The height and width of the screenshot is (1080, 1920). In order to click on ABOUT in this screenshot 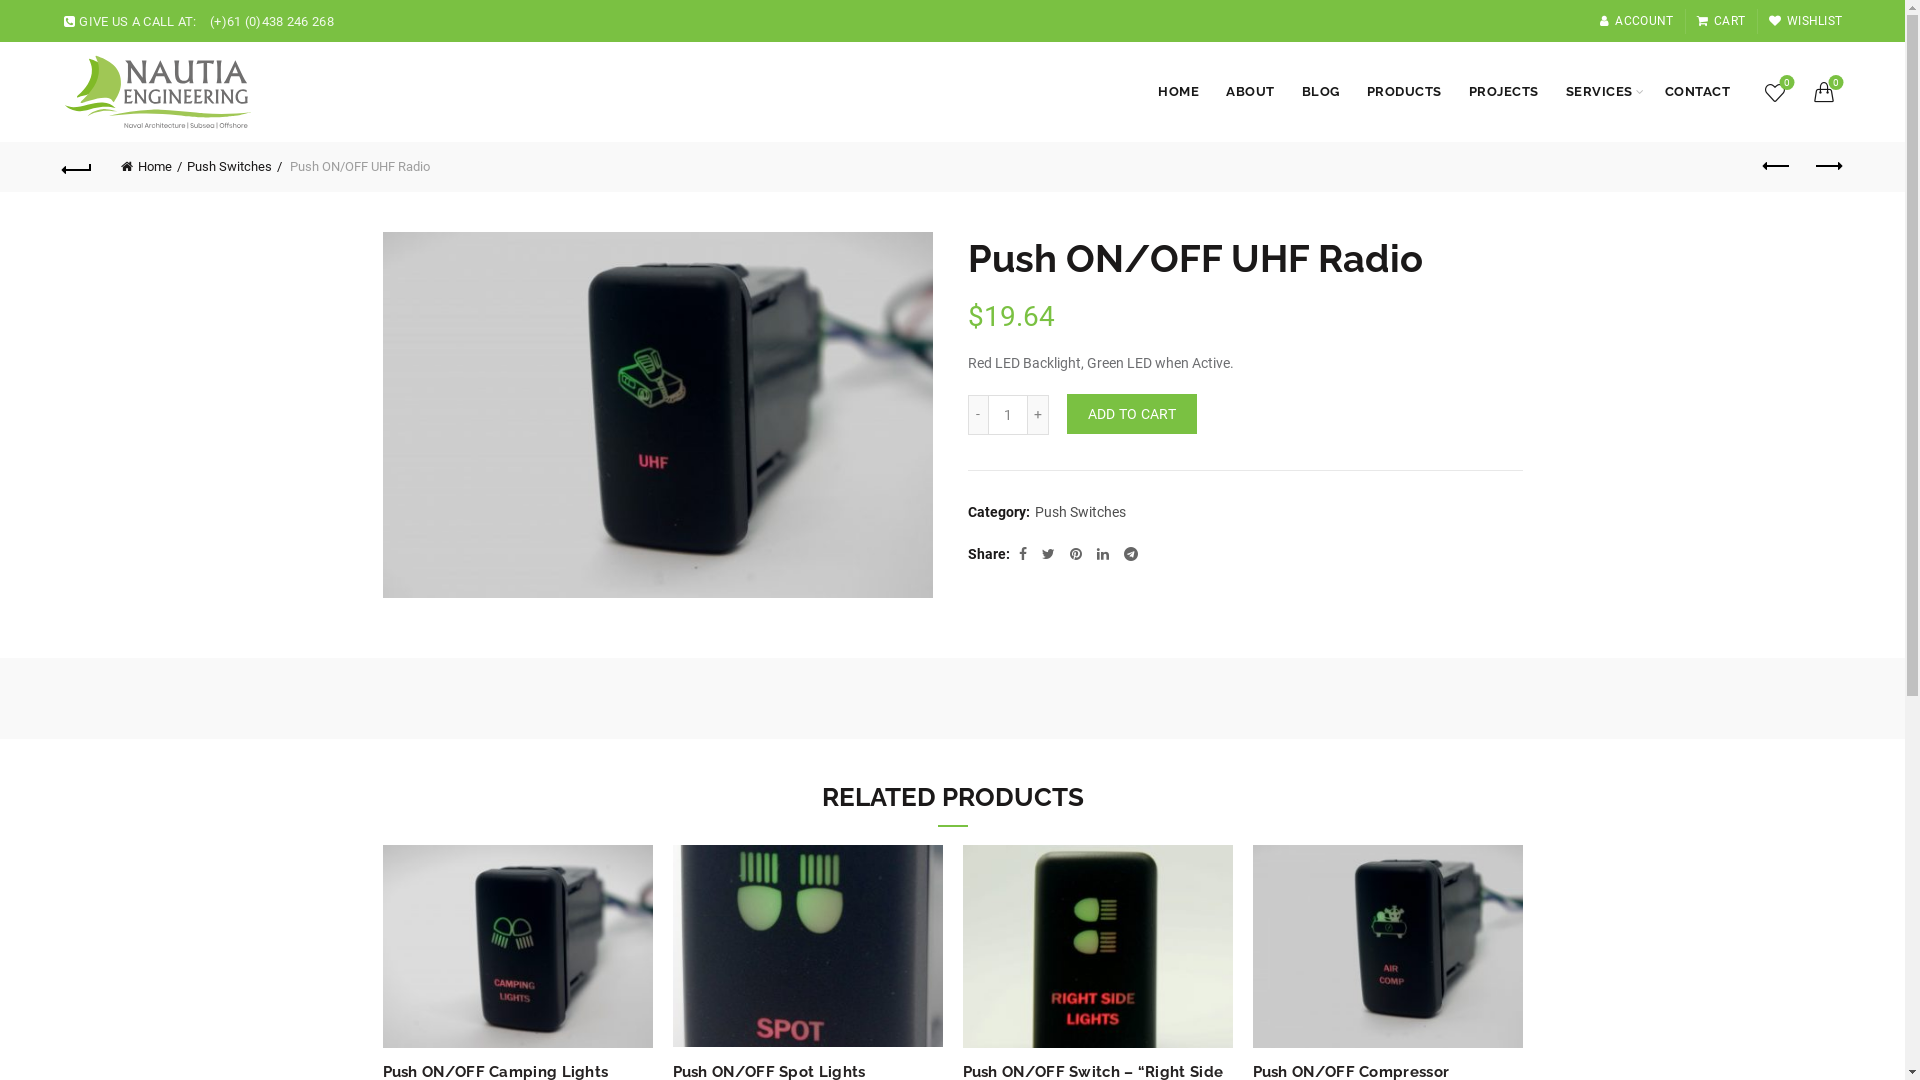, I will do `click(1250, 92)`.